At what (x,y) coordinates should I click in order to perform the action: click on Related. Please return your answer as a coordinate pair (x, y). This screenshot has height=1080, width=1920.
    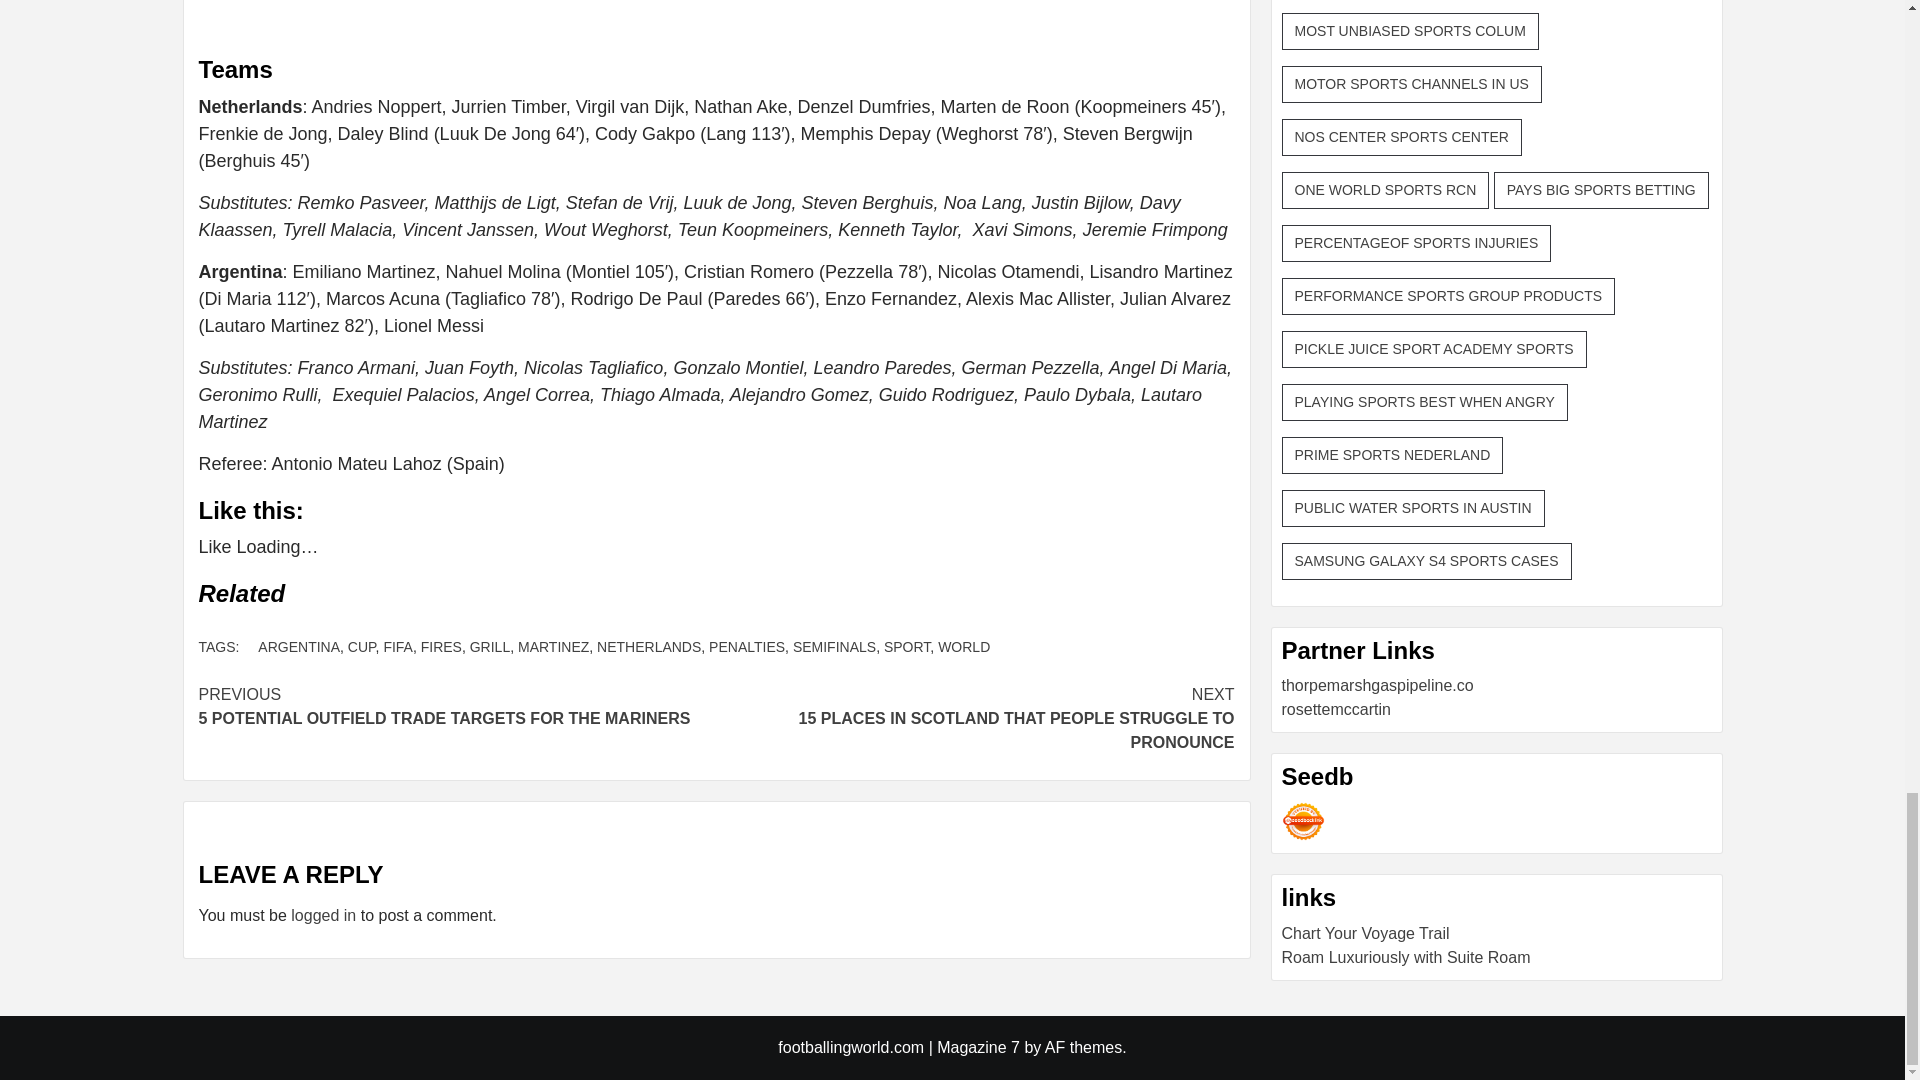
    Looking at the image, I should click on (456, 706).